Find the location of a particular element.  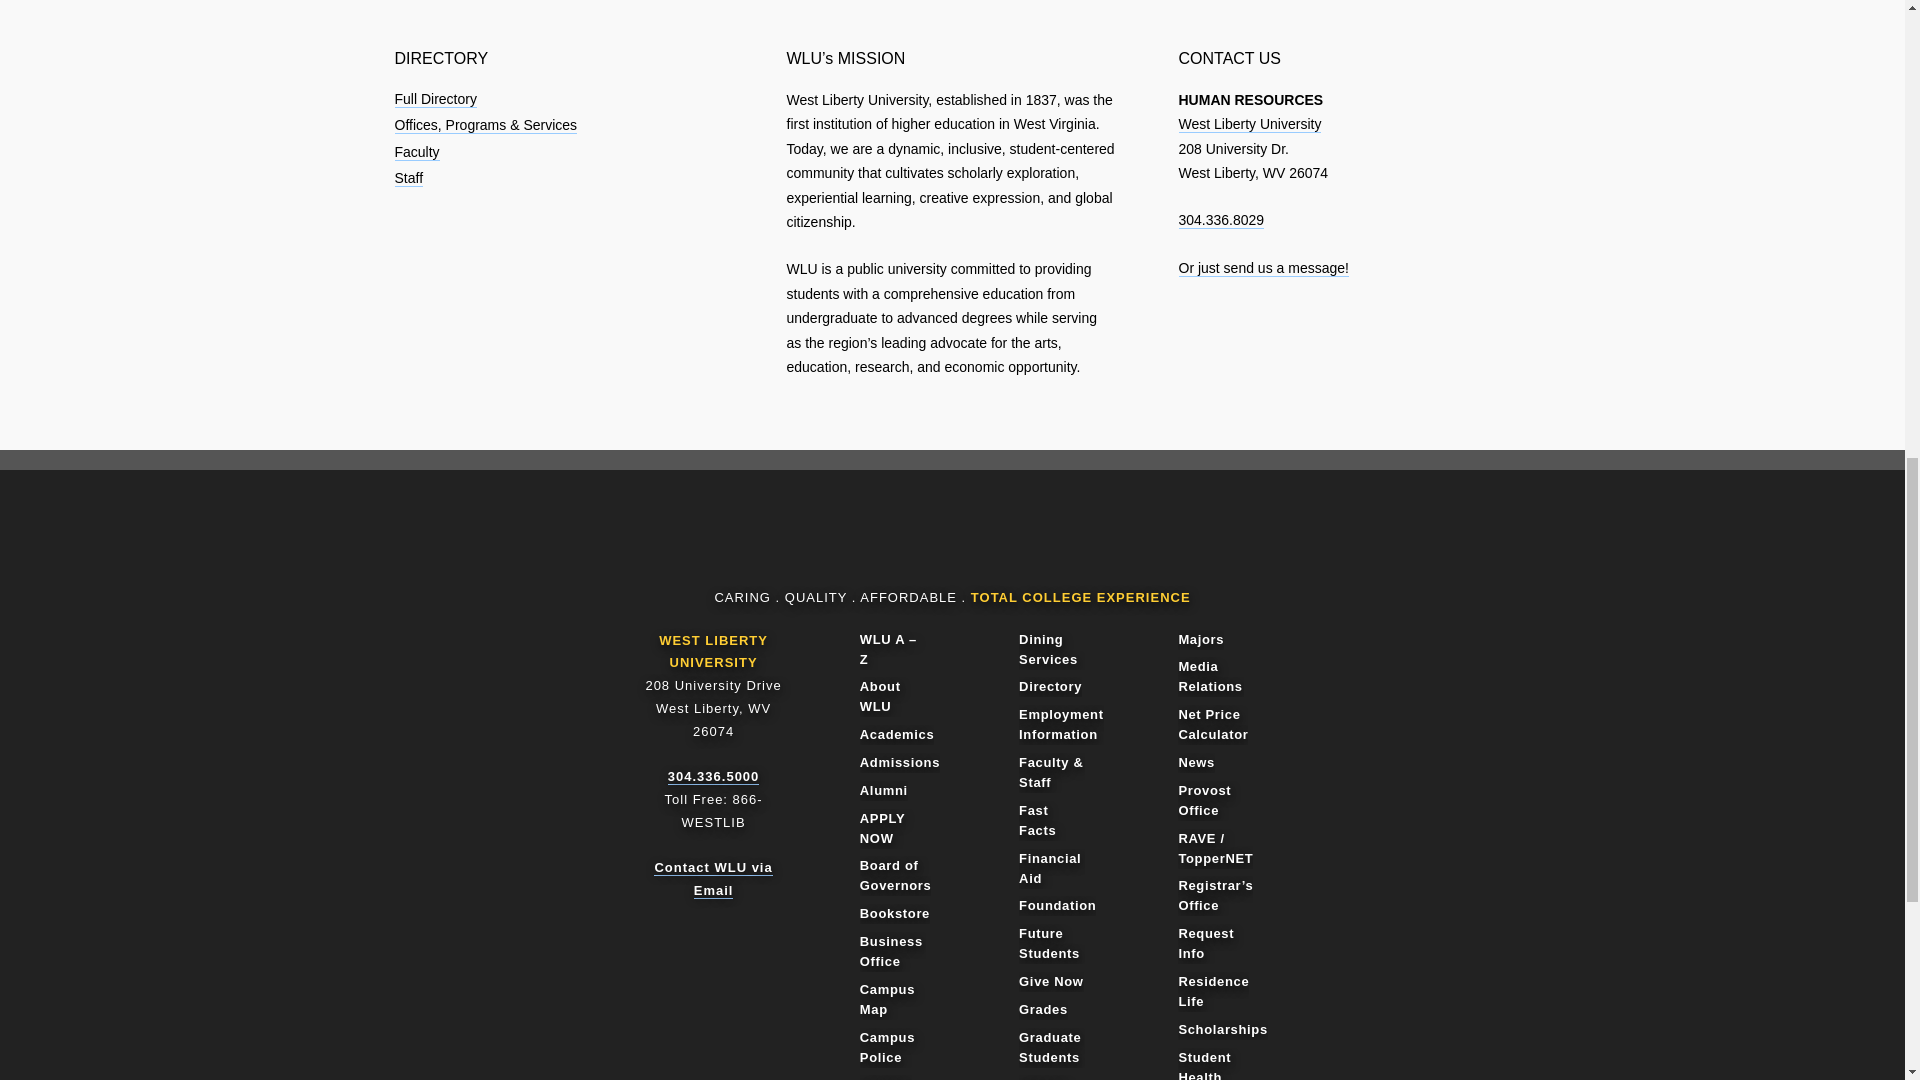

304.336.8029 is located at coordinates (1220, 220).